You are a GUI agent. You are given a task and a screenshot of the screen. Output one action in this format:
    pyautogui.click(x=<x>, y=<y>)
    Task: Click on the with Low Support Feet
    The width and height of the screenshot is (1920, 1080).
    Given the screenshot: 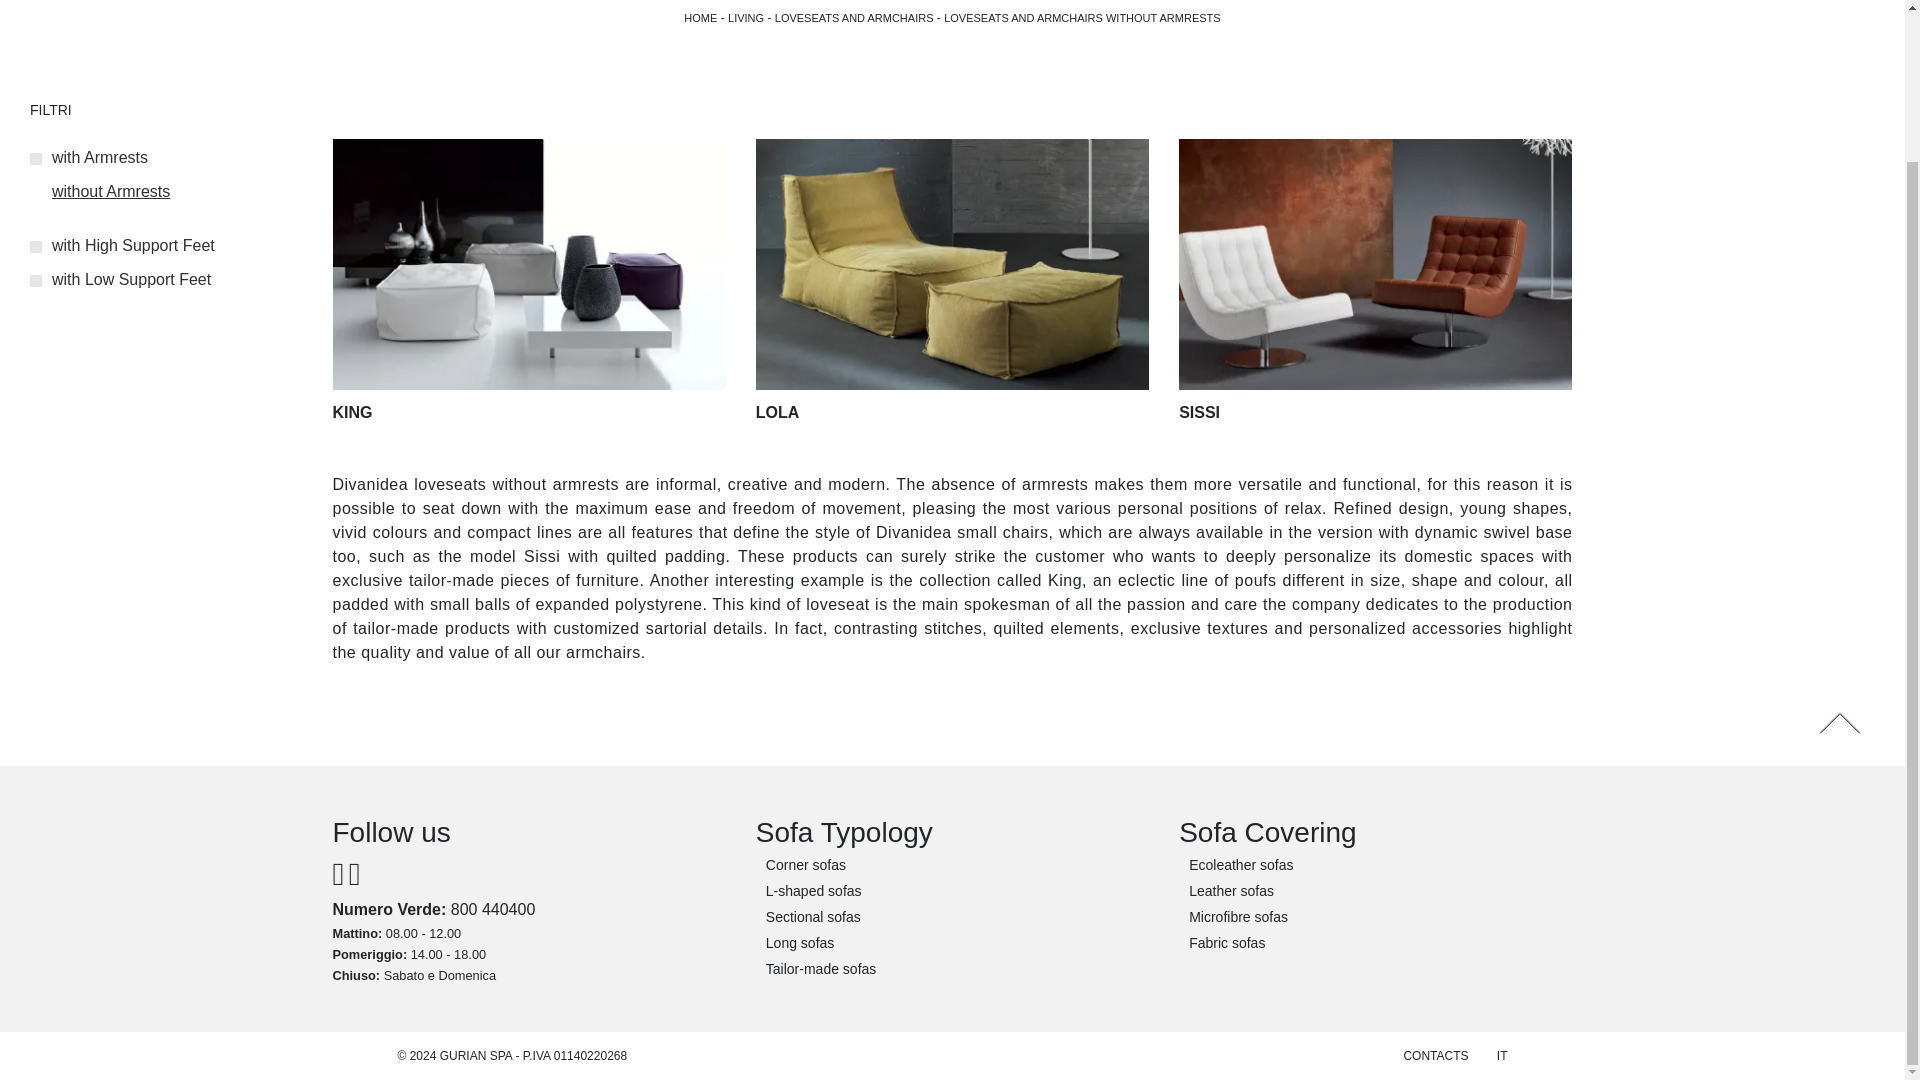 What is the action you would take?
    pyautogui.click(x=120, y=280)
    